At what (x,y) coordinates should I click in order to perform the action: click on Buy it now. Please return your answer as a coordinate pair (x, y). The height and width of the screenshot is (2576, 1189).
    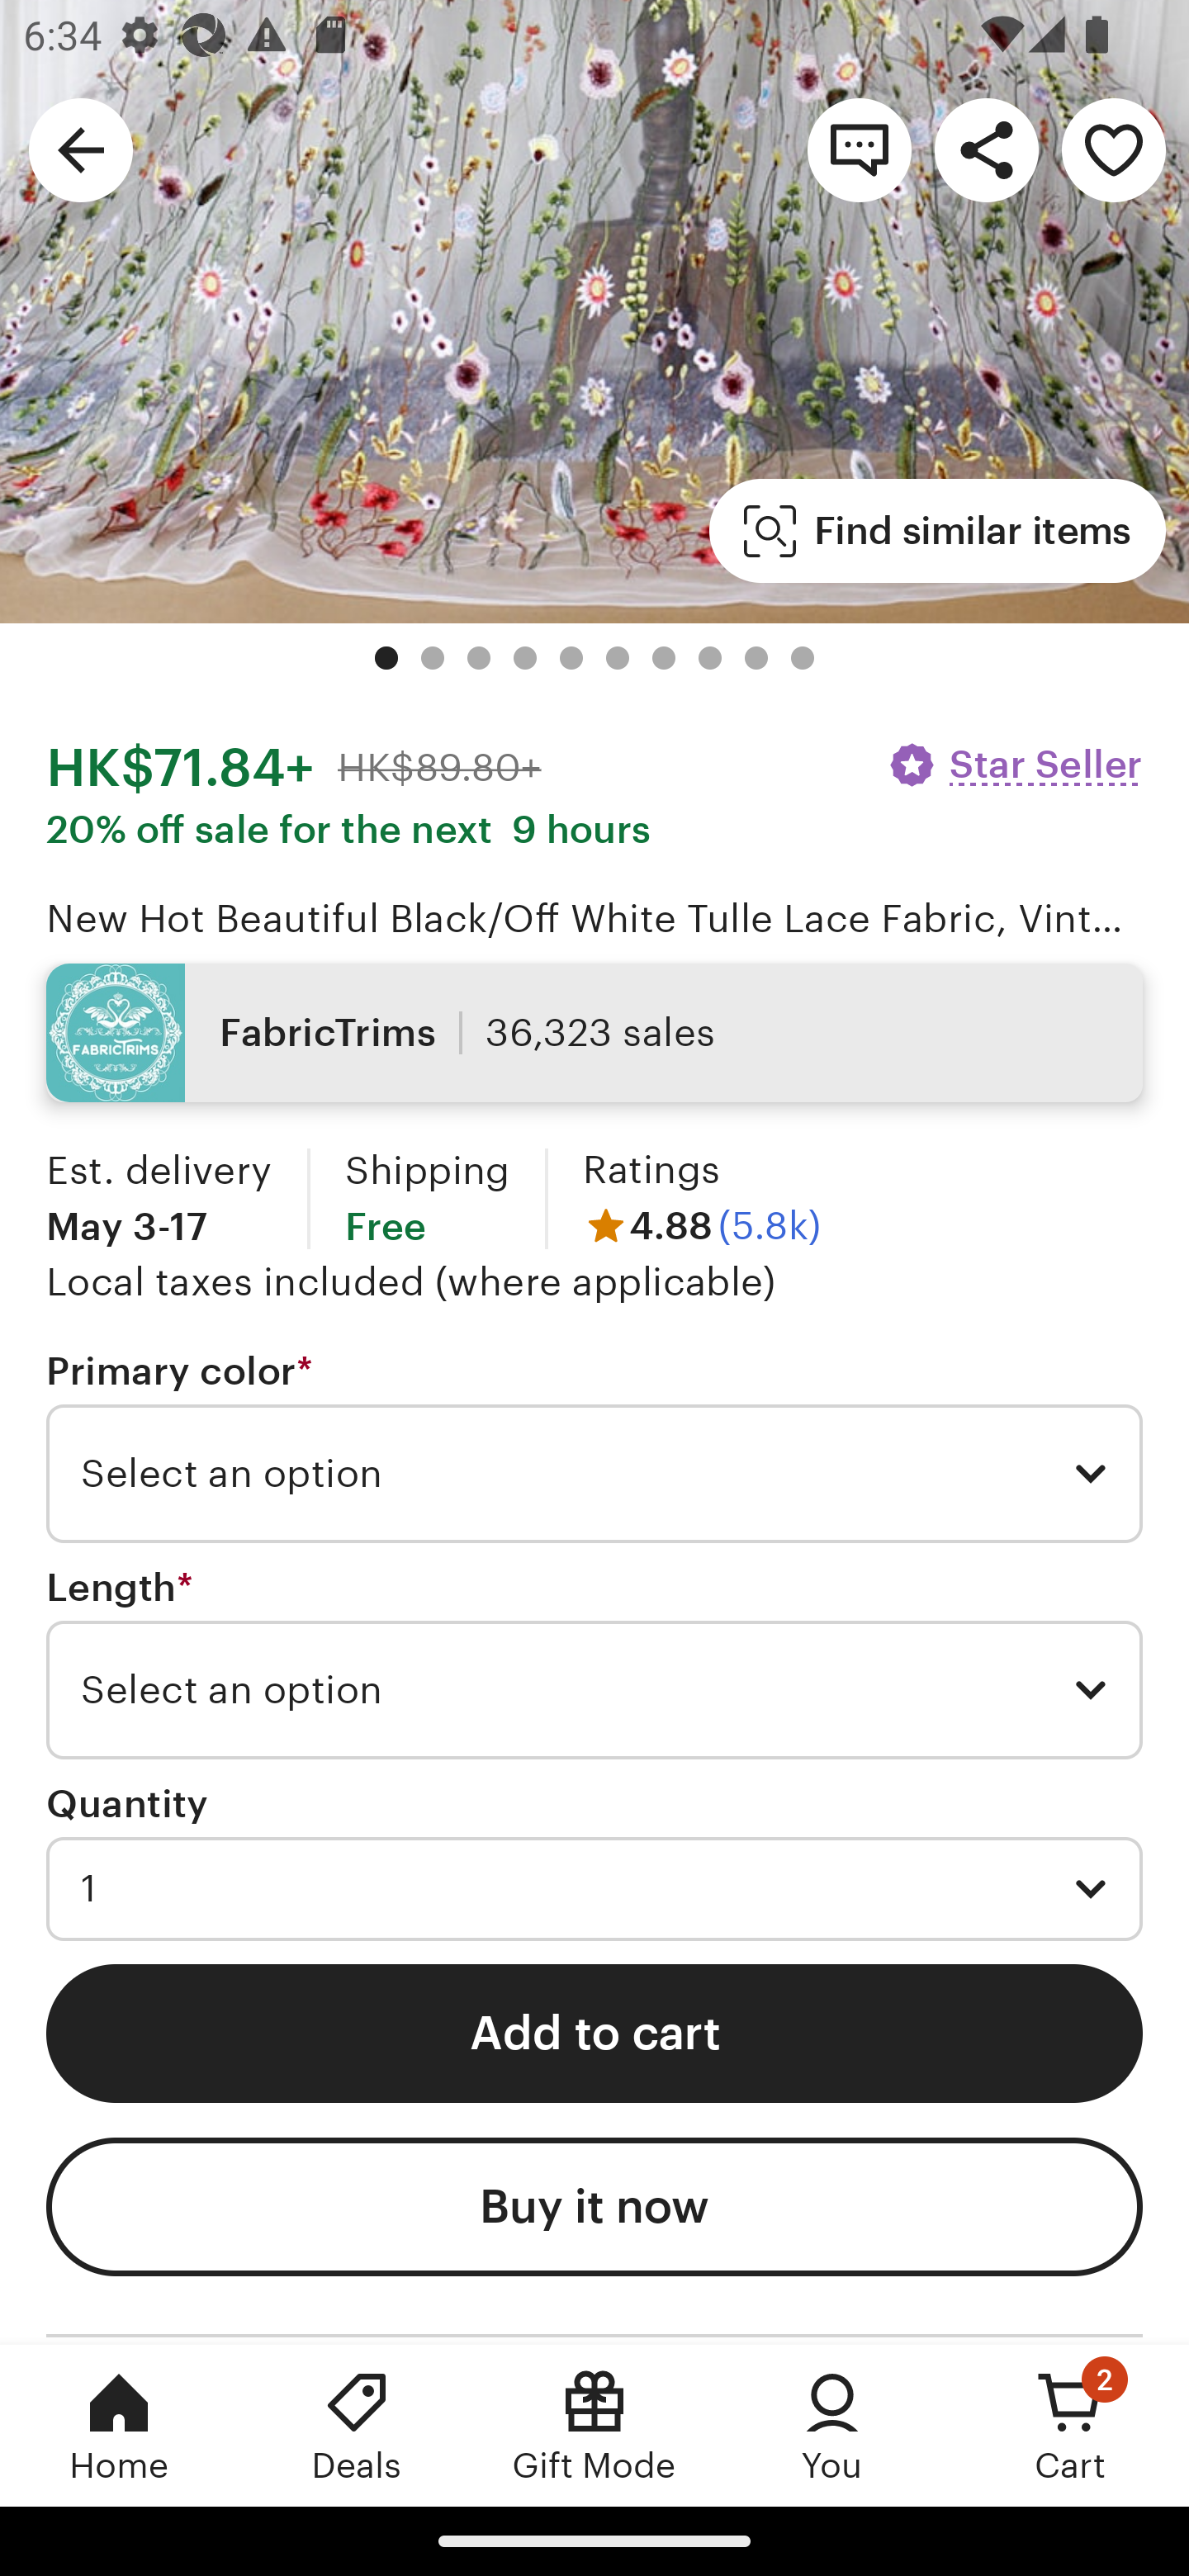
    Looking at the image, I should click on (594, 2208).